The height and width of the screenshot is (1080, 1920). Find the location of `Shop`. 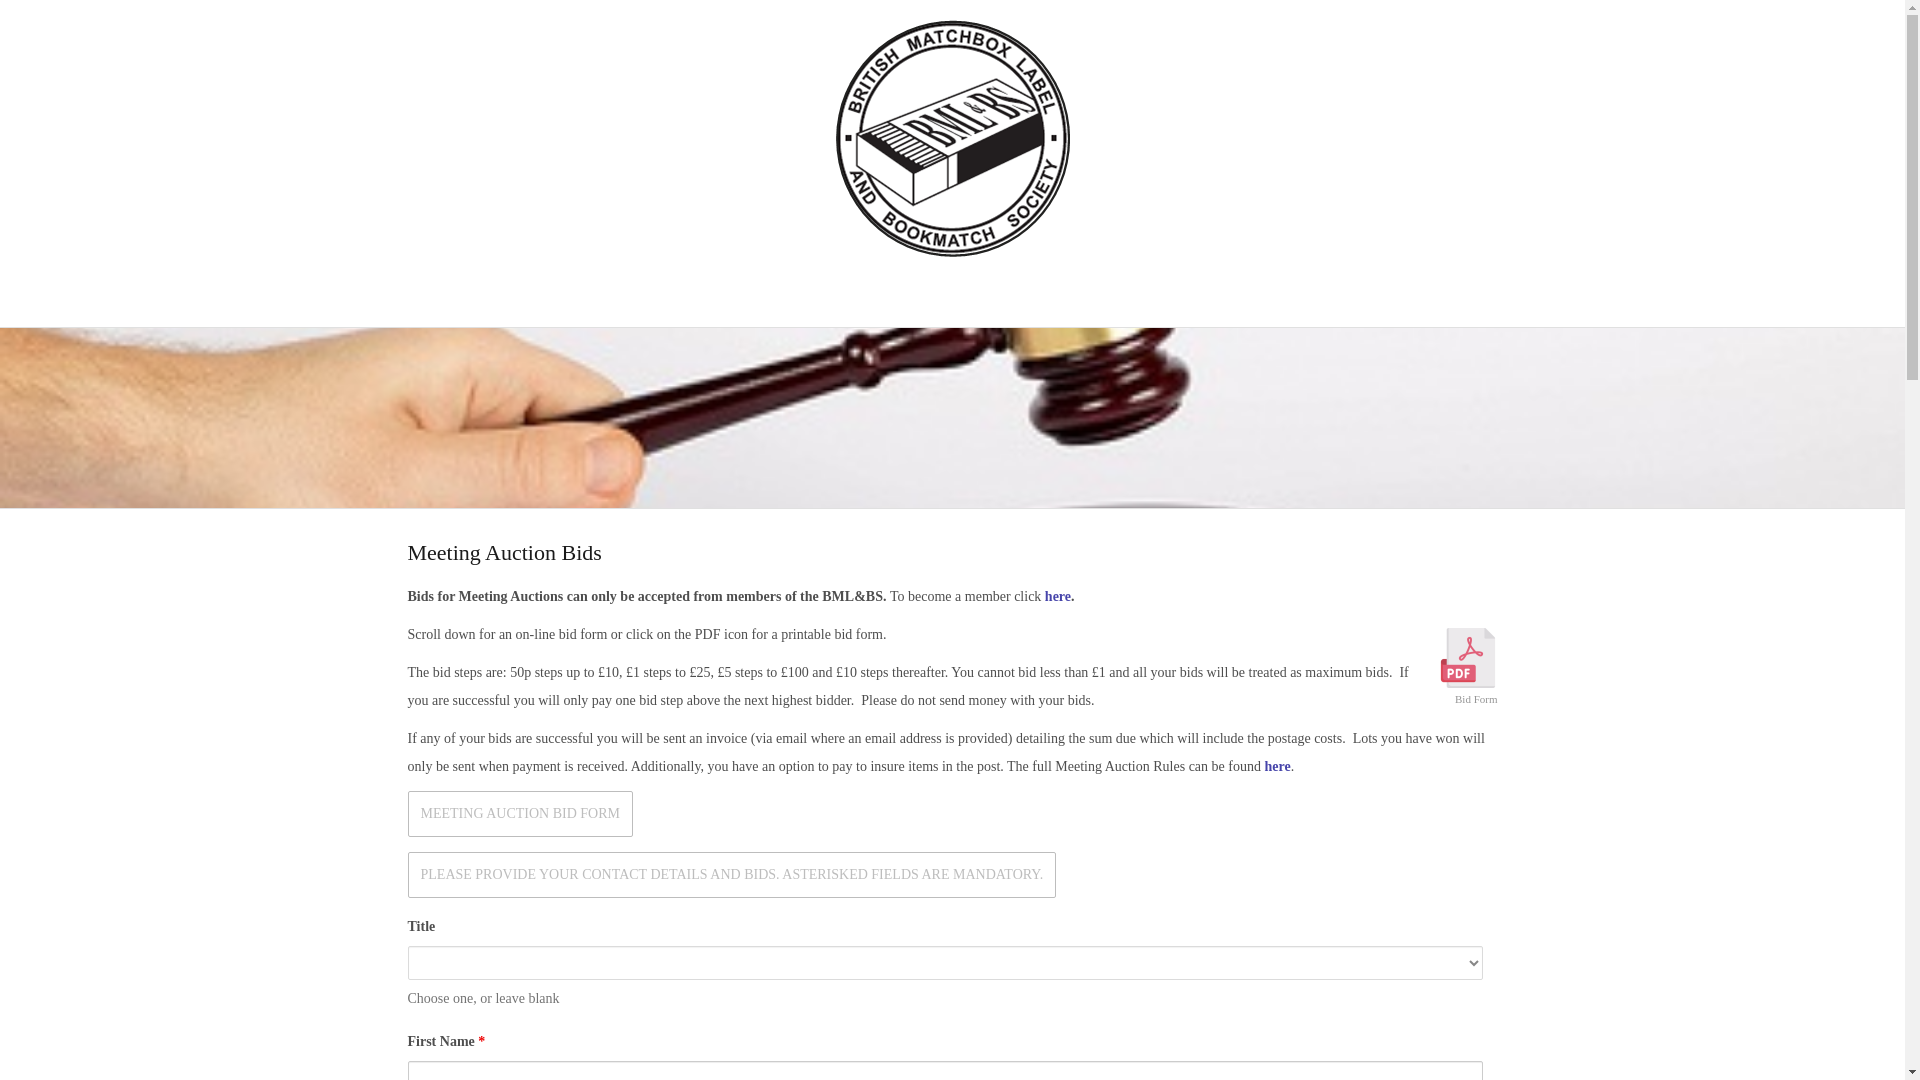

Shop is located at coordinates (1246, 291).